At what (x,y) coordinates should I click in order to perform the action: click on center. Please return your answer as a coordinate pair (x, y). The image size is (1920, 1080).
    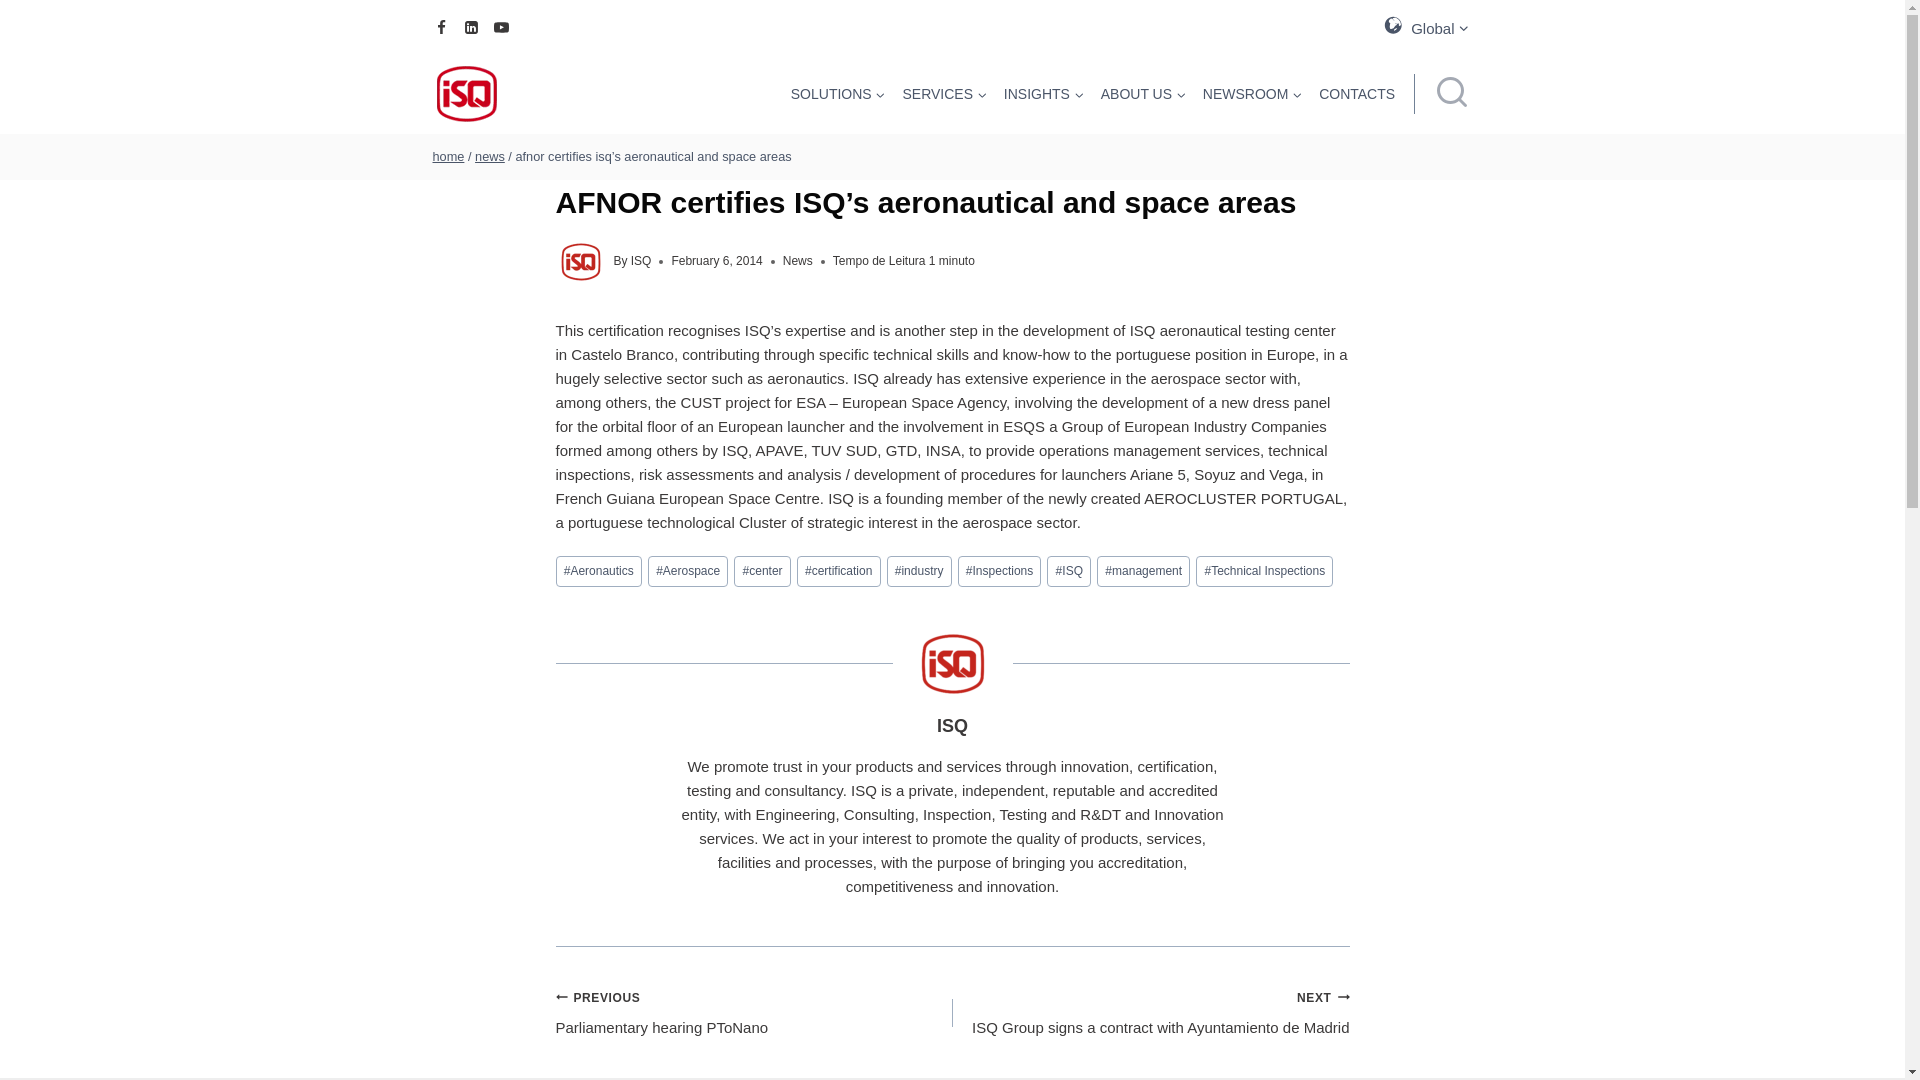
    Looking at the image, I should click on (761, 572).